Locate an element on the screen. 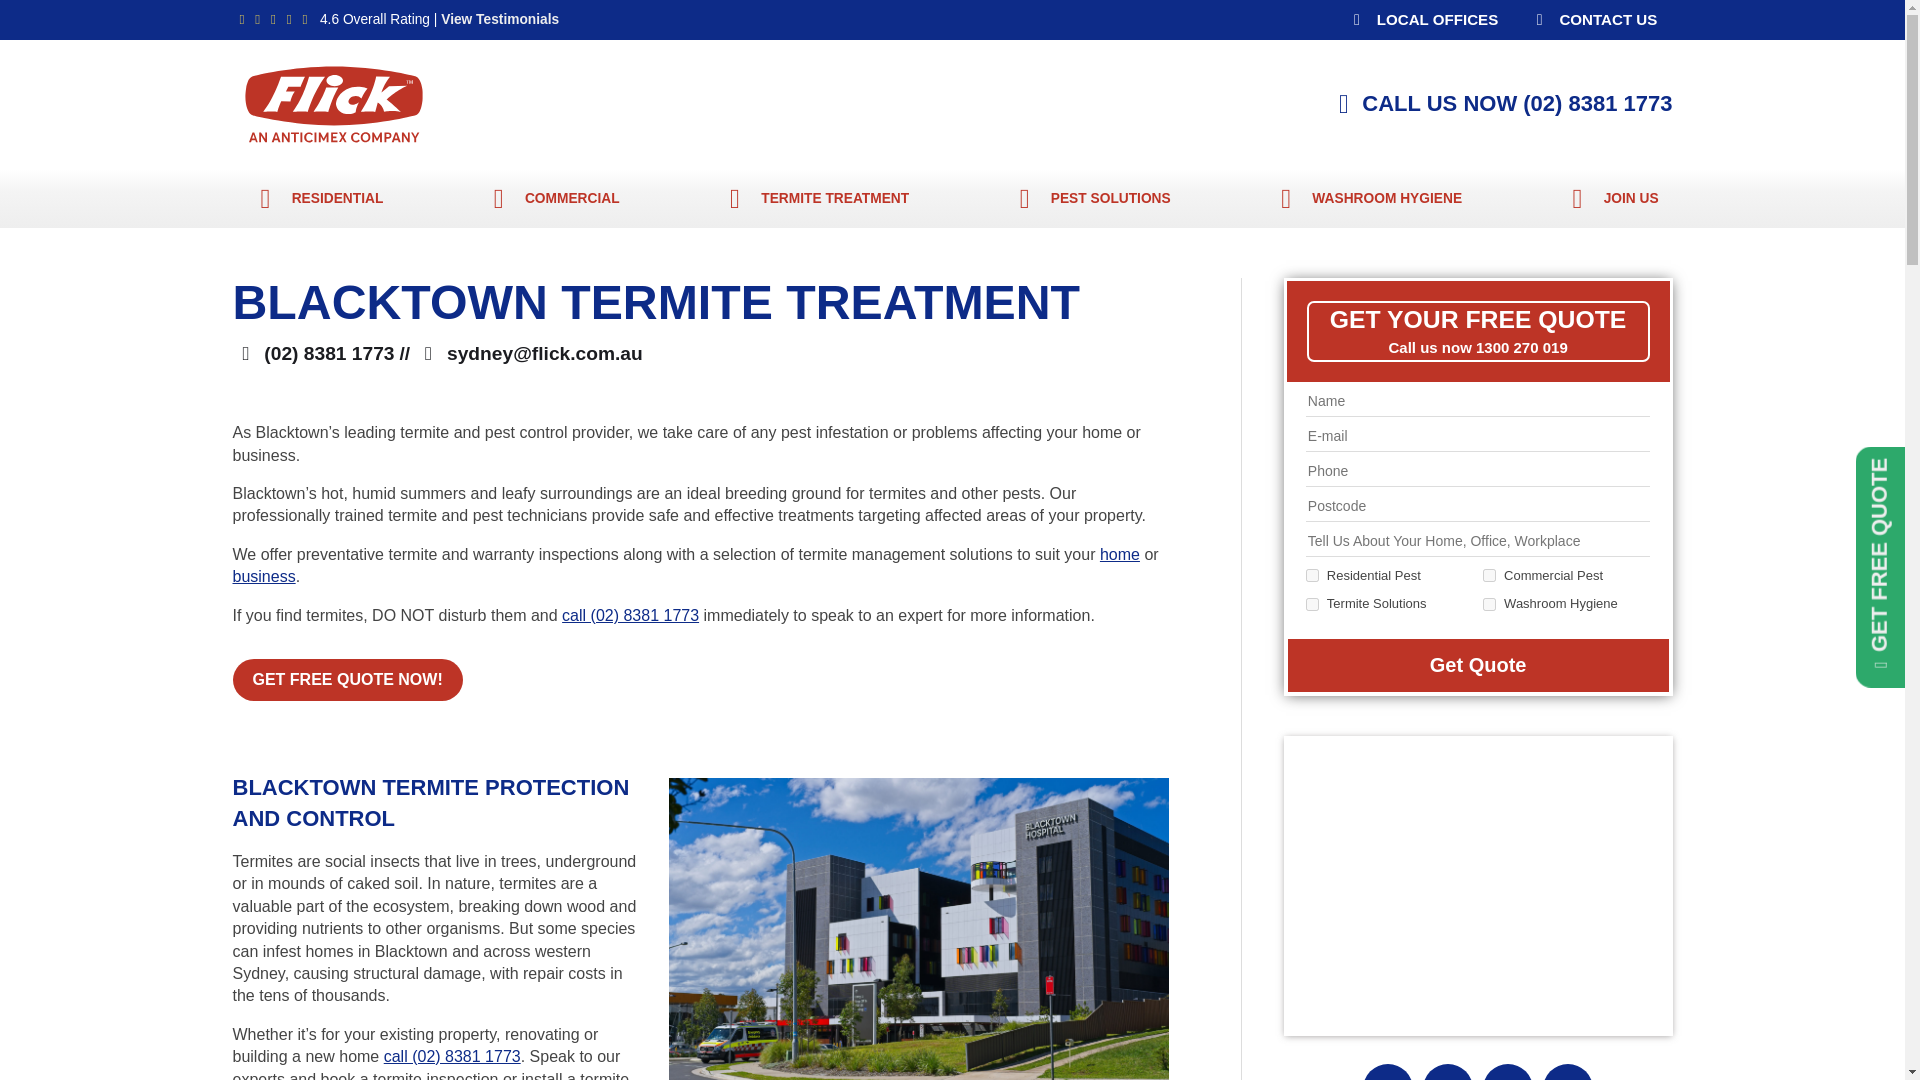  CONTACT US is located at coordinates (1592, 20).